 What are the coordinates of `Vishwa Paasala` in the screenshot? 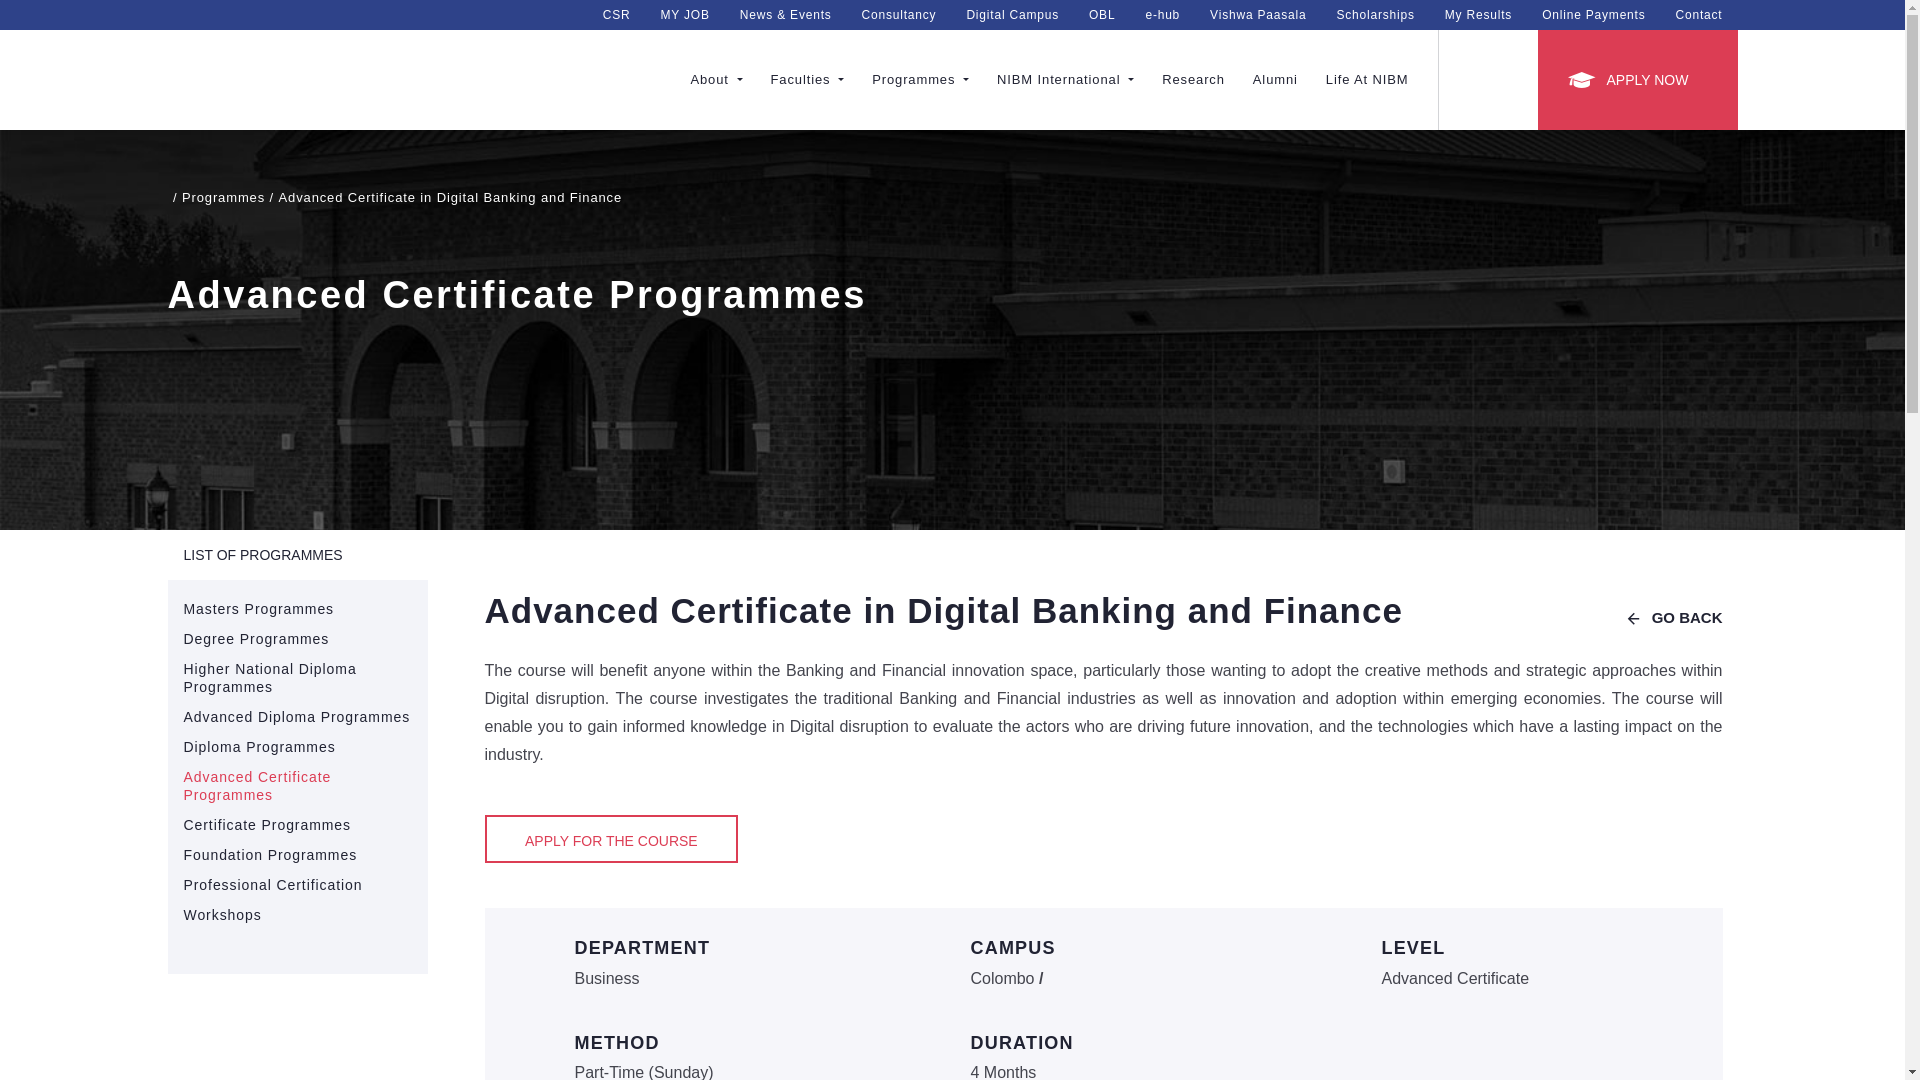 It's located at (1257, 15).